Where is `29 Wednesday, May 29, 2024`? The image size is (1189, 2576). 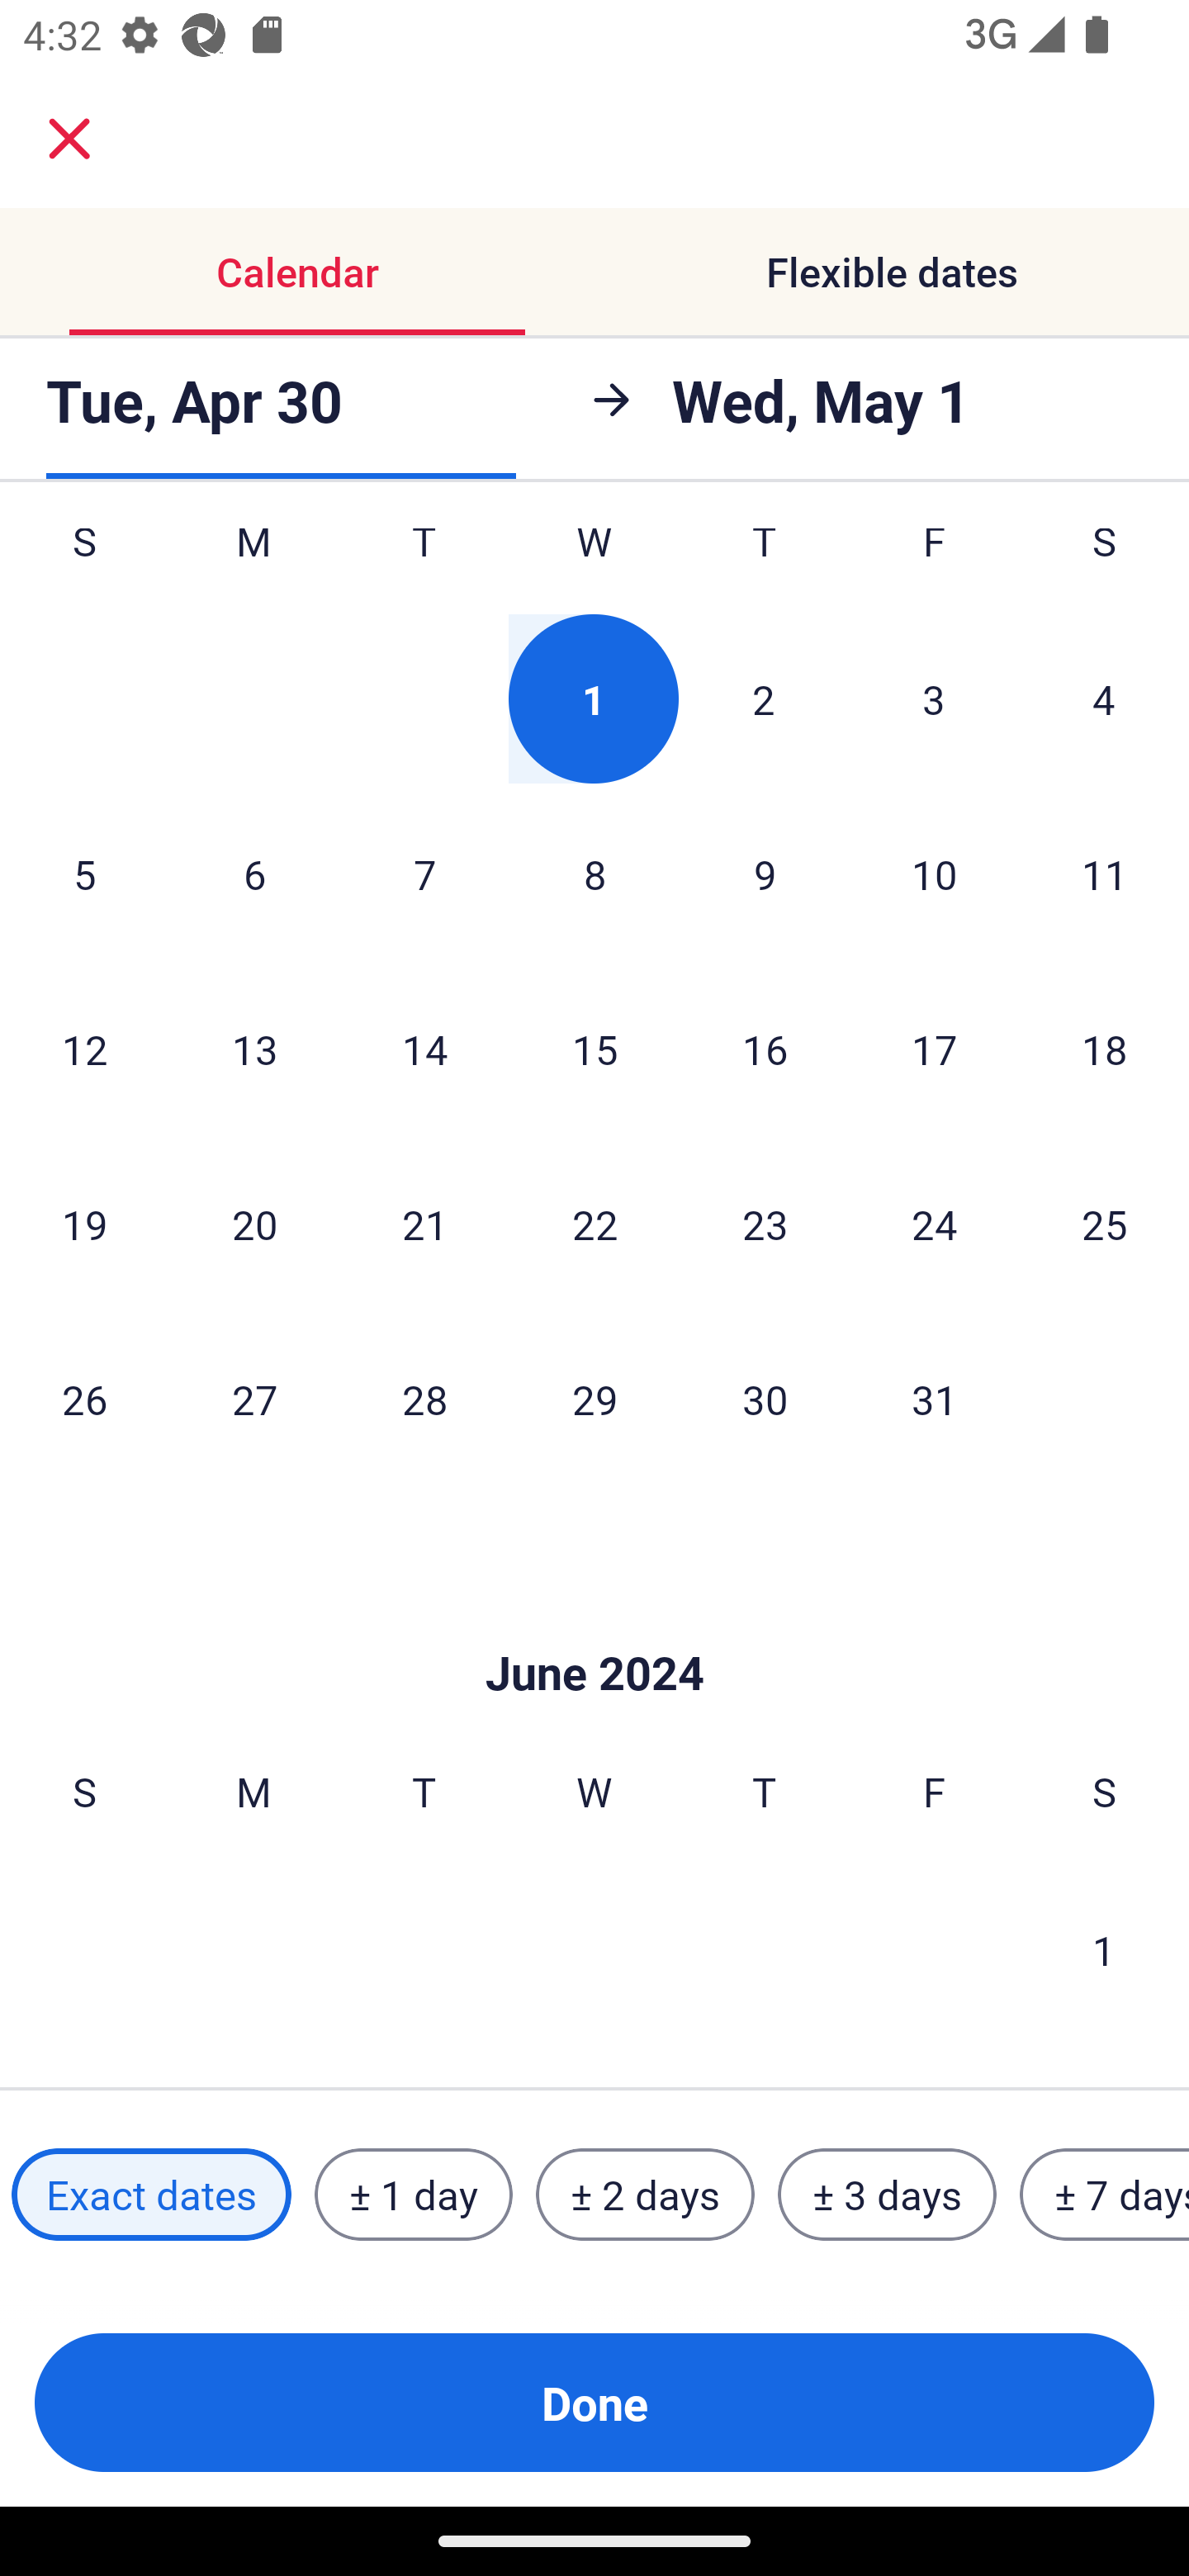 29 Wednesday, May 29, 2024 is located at coordinates (594, 1399).